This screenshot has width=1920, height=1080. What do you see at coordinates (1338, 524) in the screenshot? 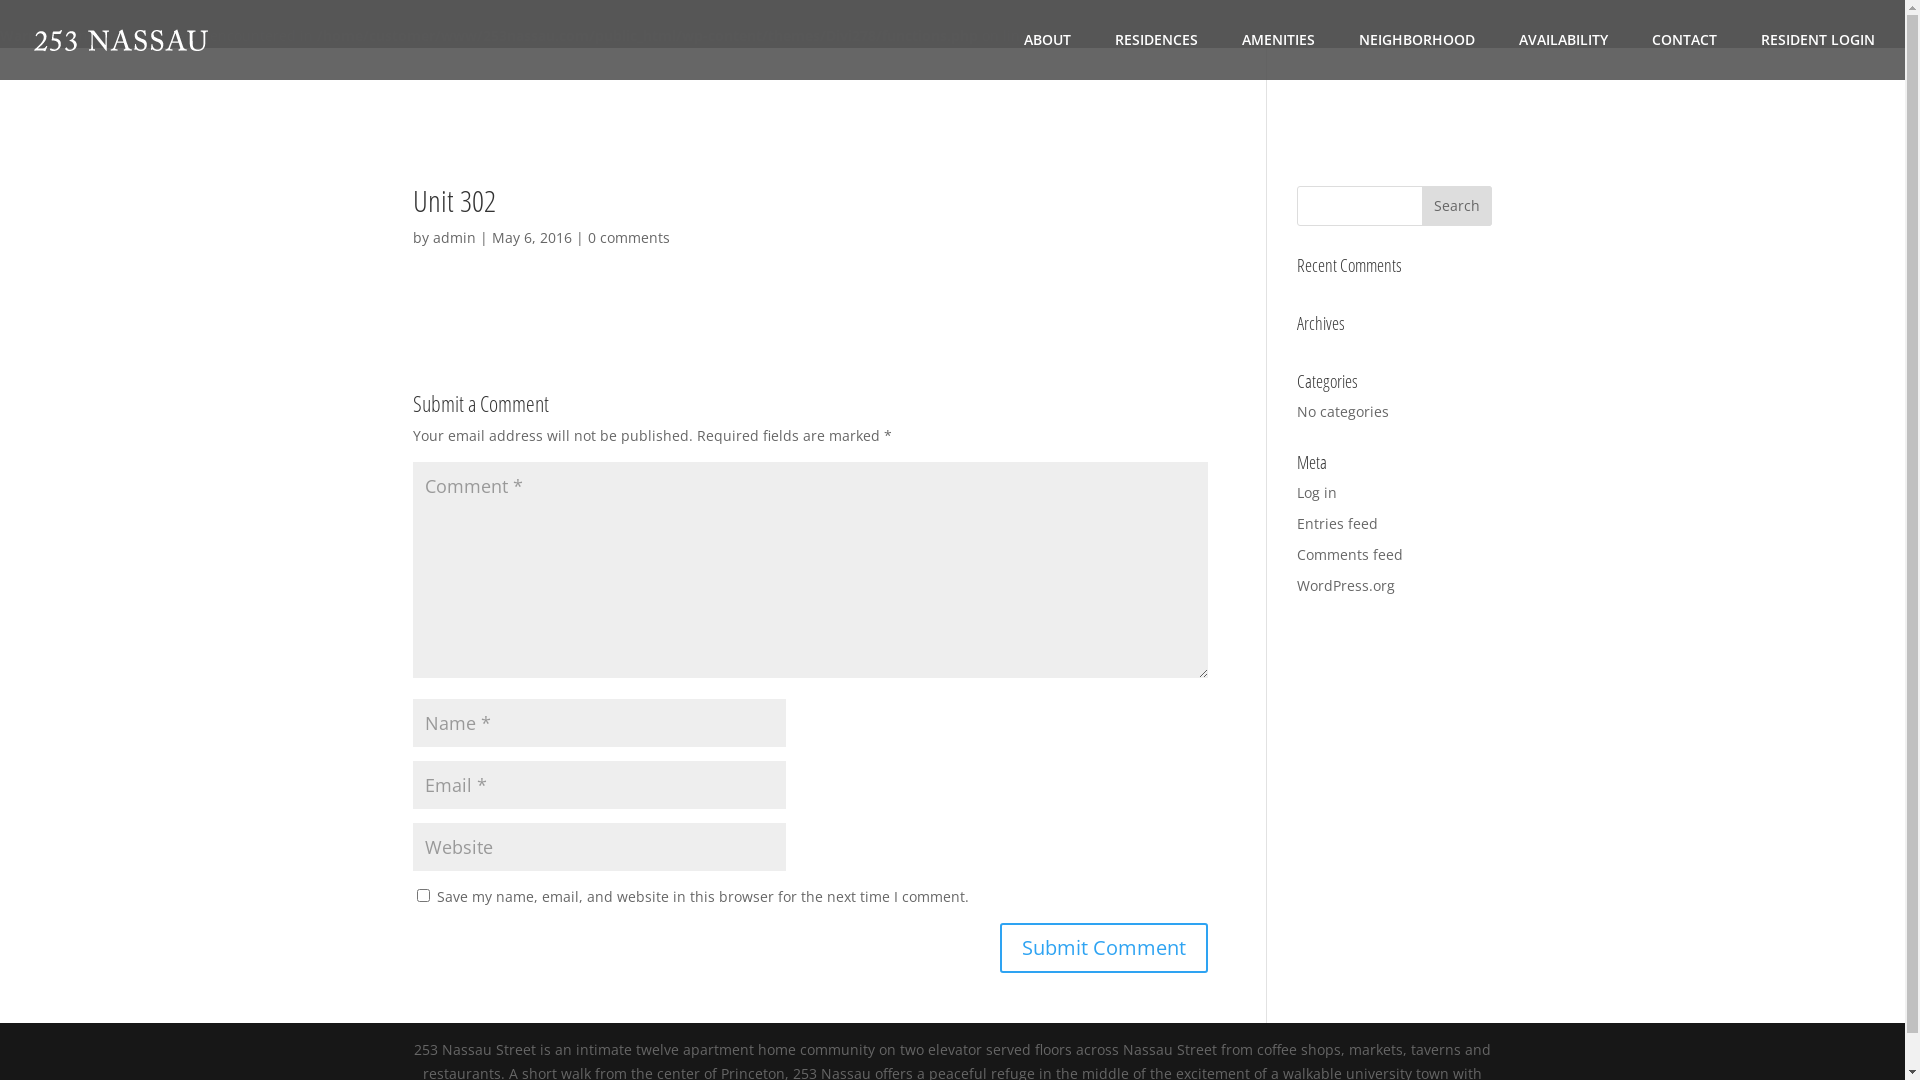
I see `Entries feed` at bounding box center [1338, 524].